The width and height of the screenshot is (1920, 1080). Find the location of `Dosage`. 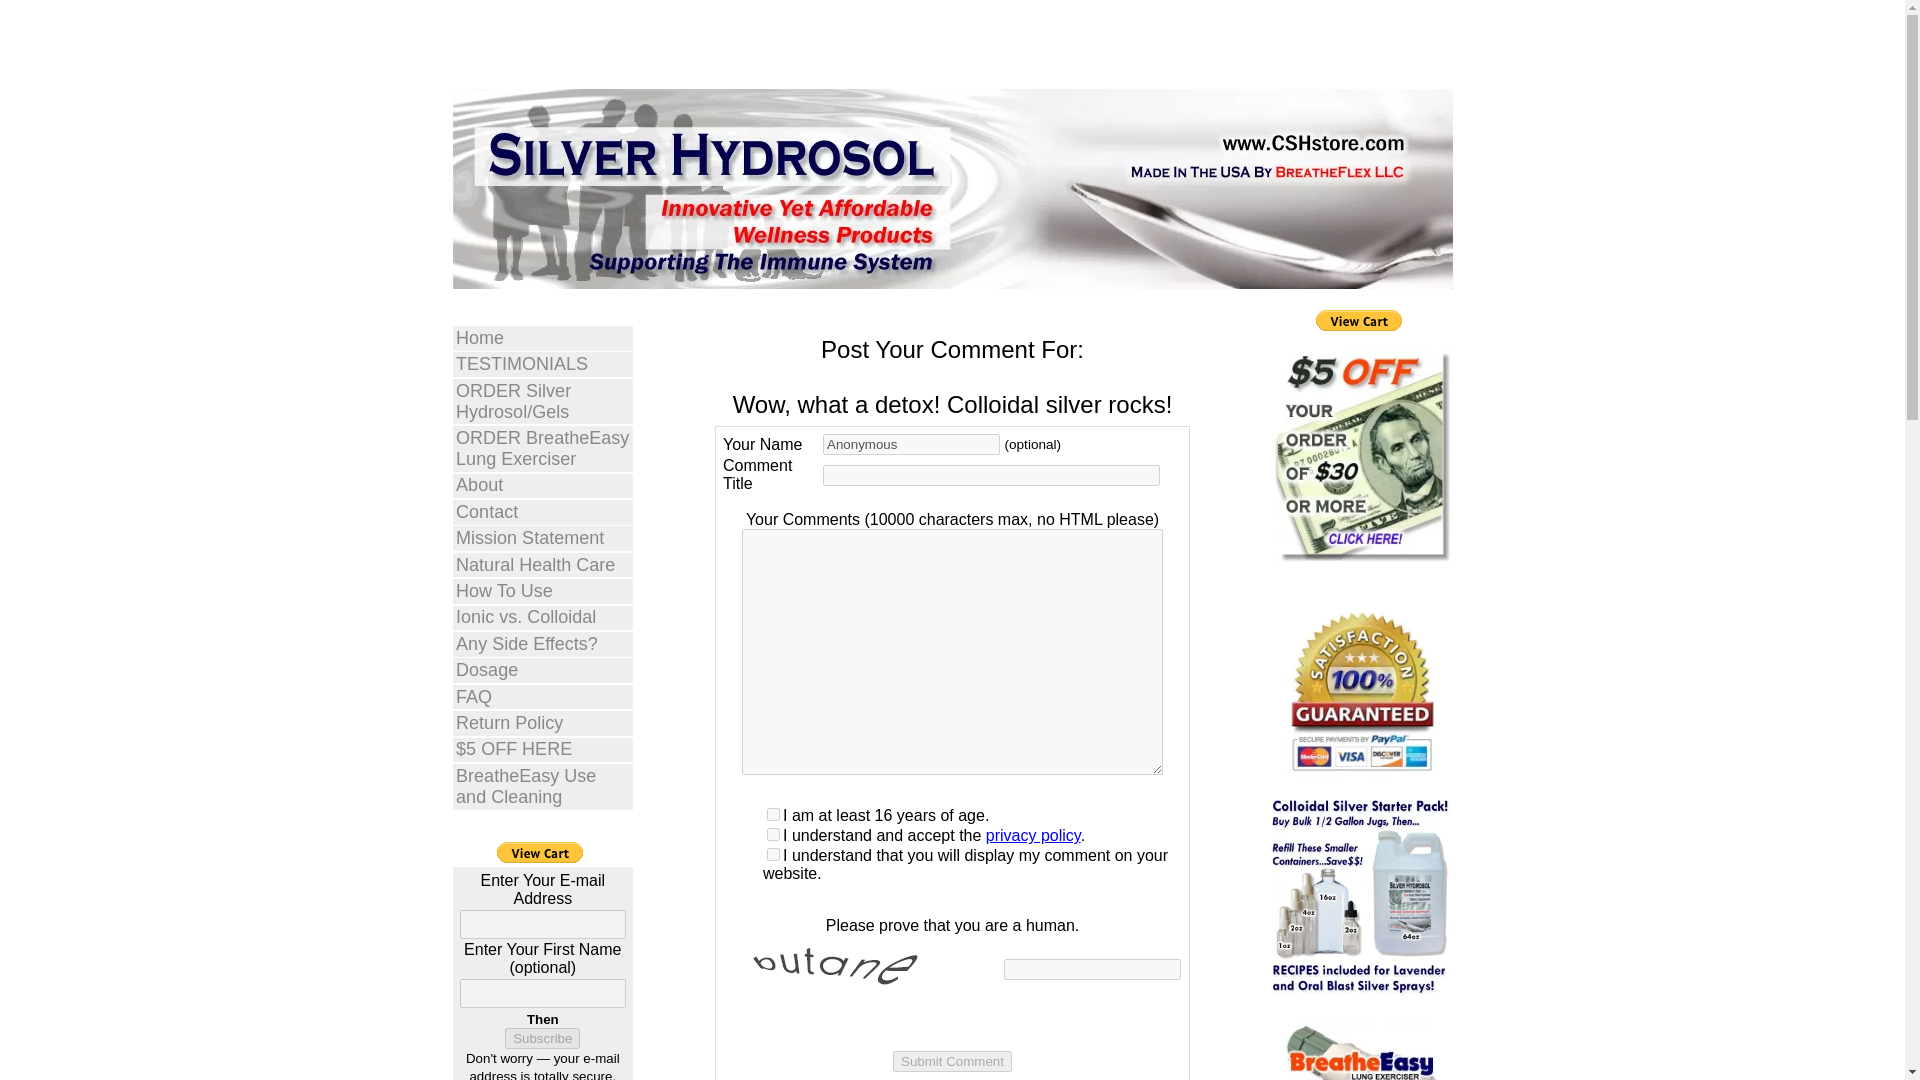

Dosage is located at coordinates (542, 670).